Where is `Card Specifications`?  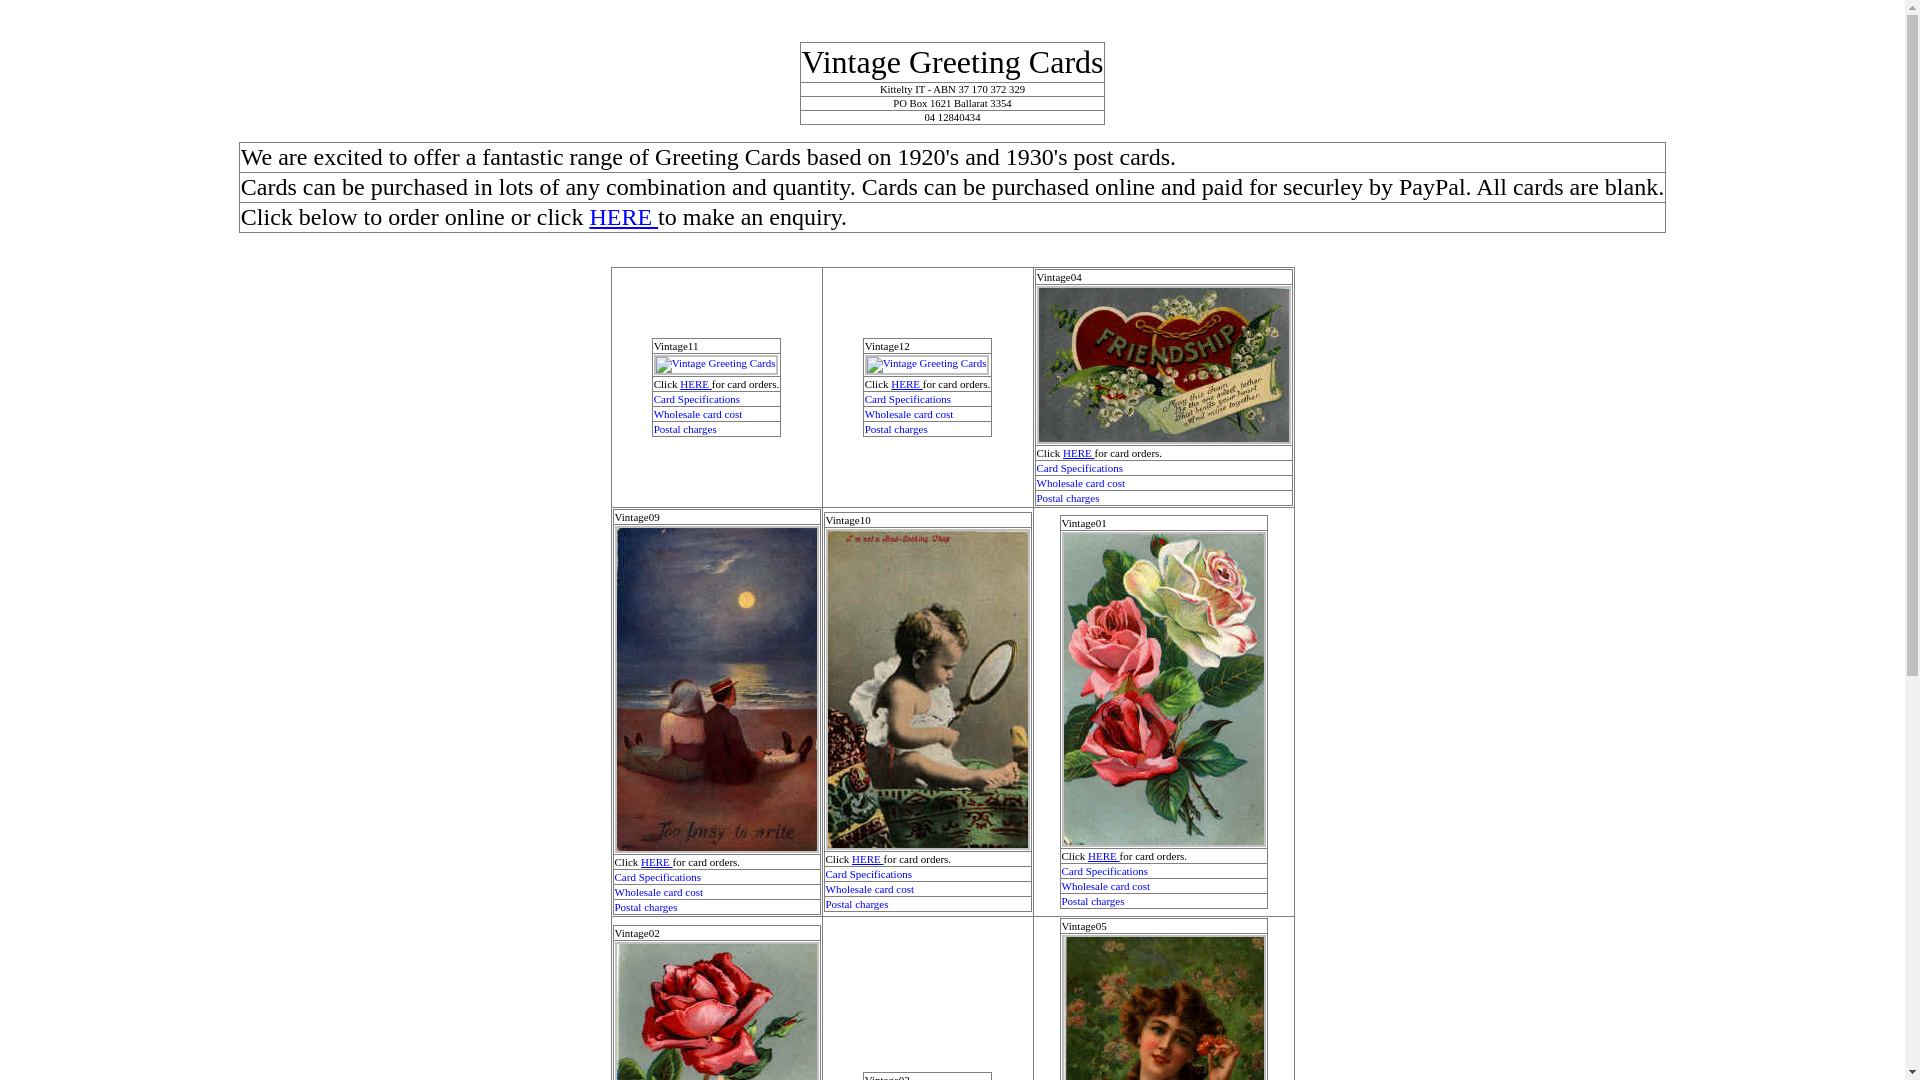
Card Specifications is located at coordinates (657, 876).